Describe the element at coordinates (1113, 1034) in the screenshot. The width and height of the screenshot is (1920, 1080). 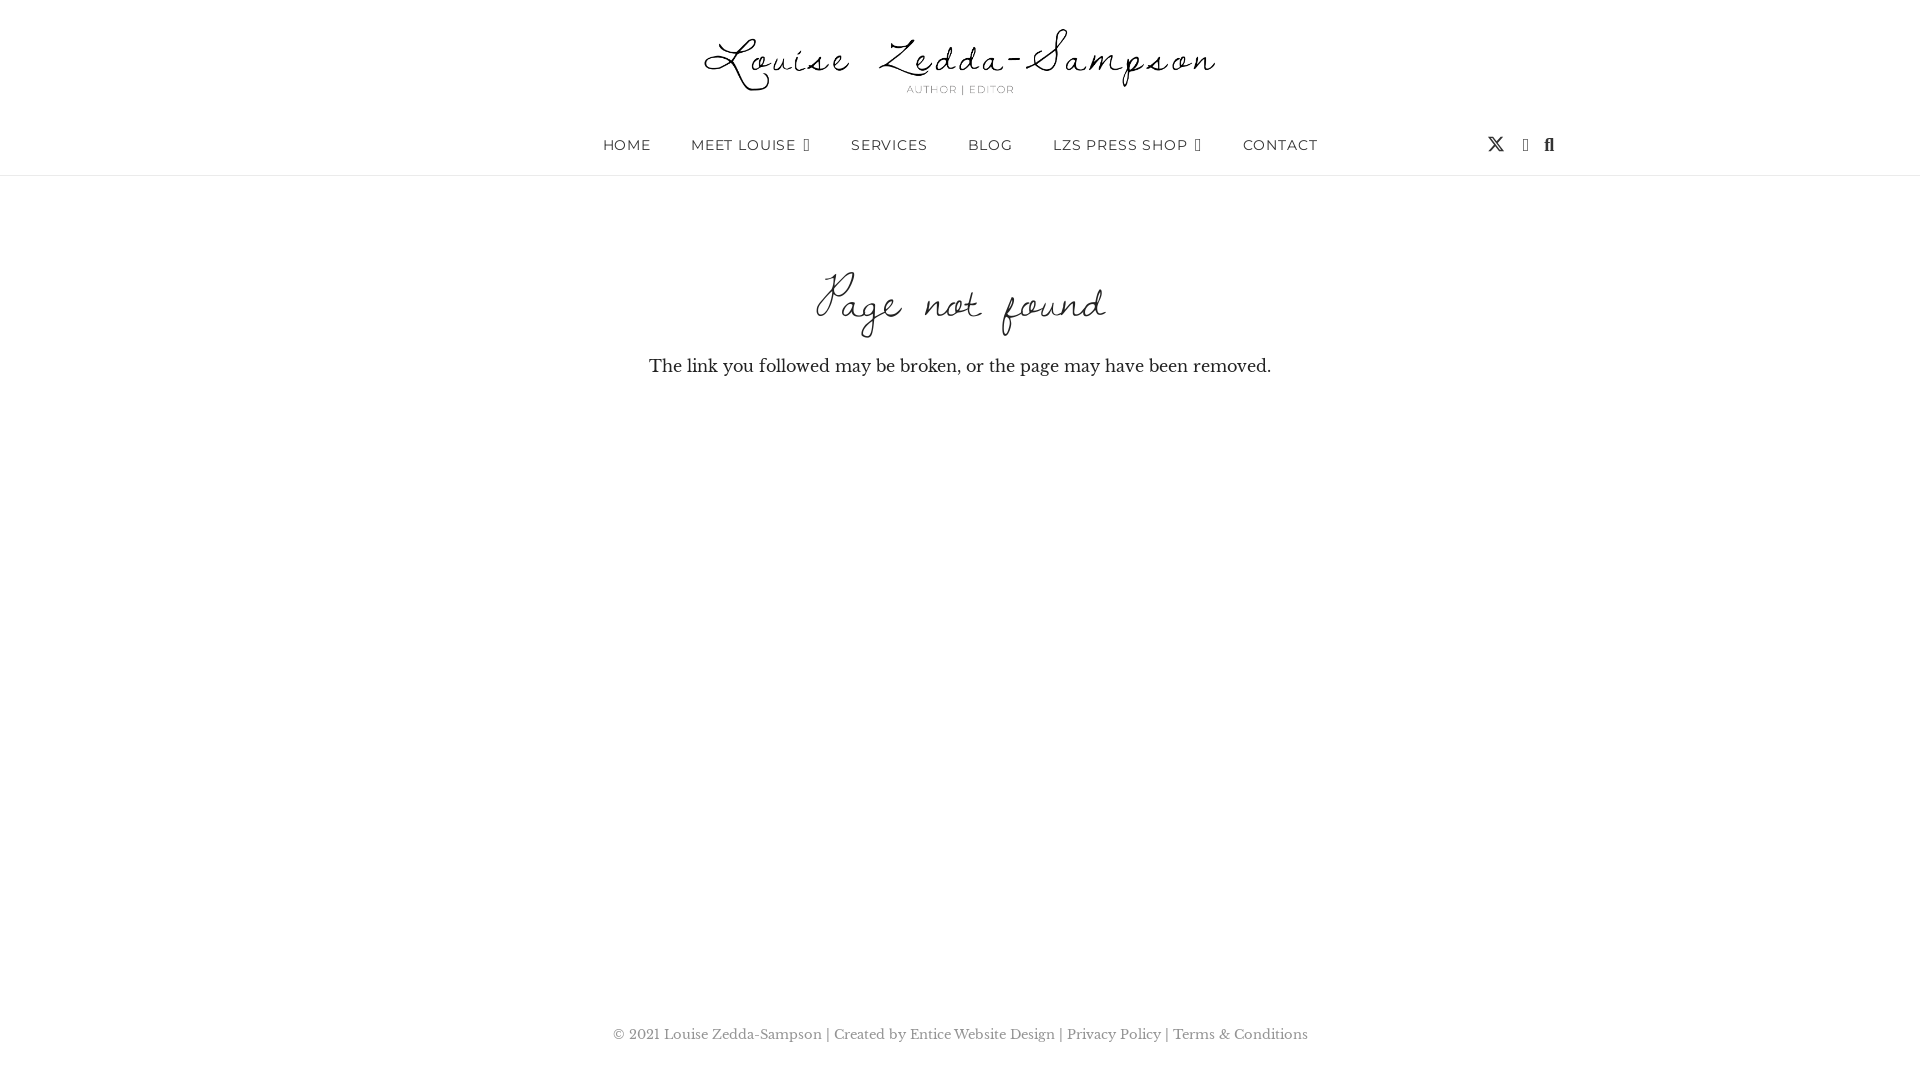
I see `Privacy Policy` at that location.